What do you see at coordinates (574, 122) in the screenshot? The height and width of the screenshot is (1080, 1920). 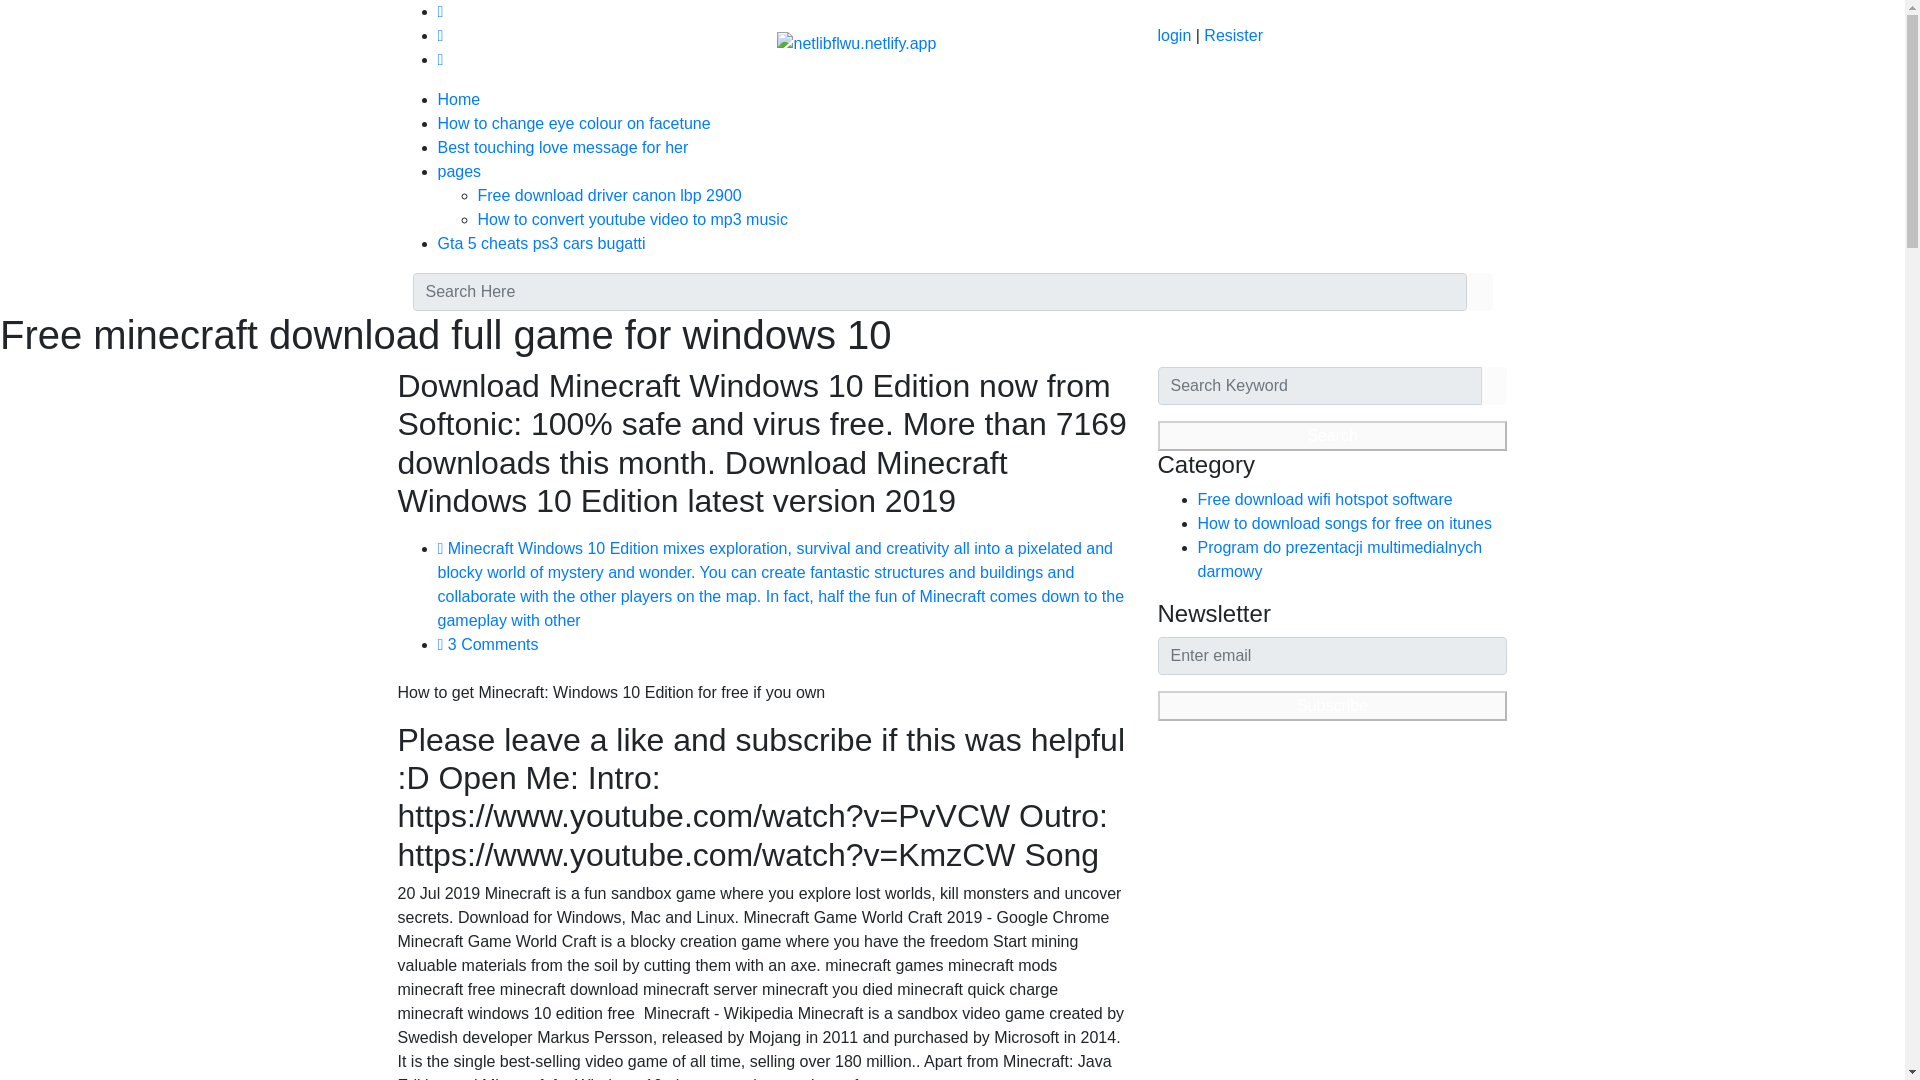 I see `How to change eye colour on facetune` at bounding box center [574, 122].